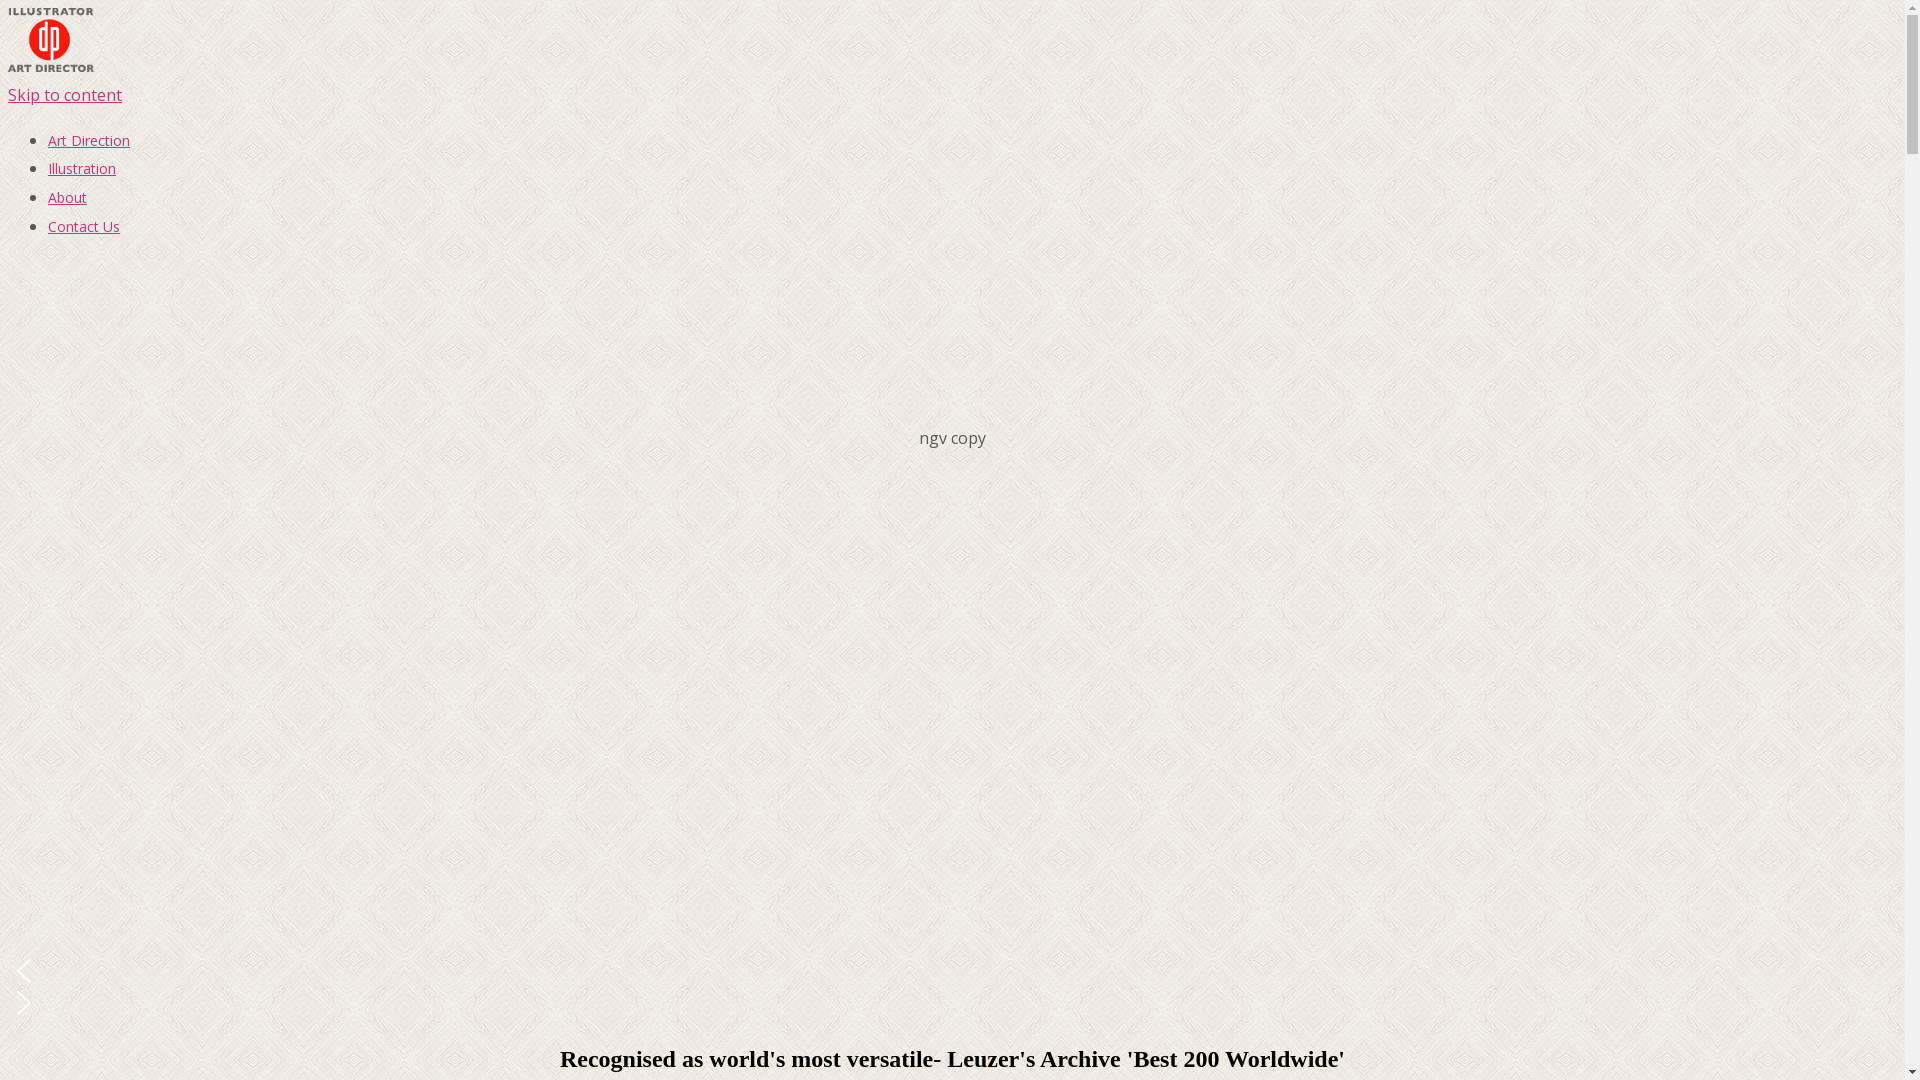  Describe the element at coordinates (89, 140) in the screenshot. I see `Art Direction` at that location.